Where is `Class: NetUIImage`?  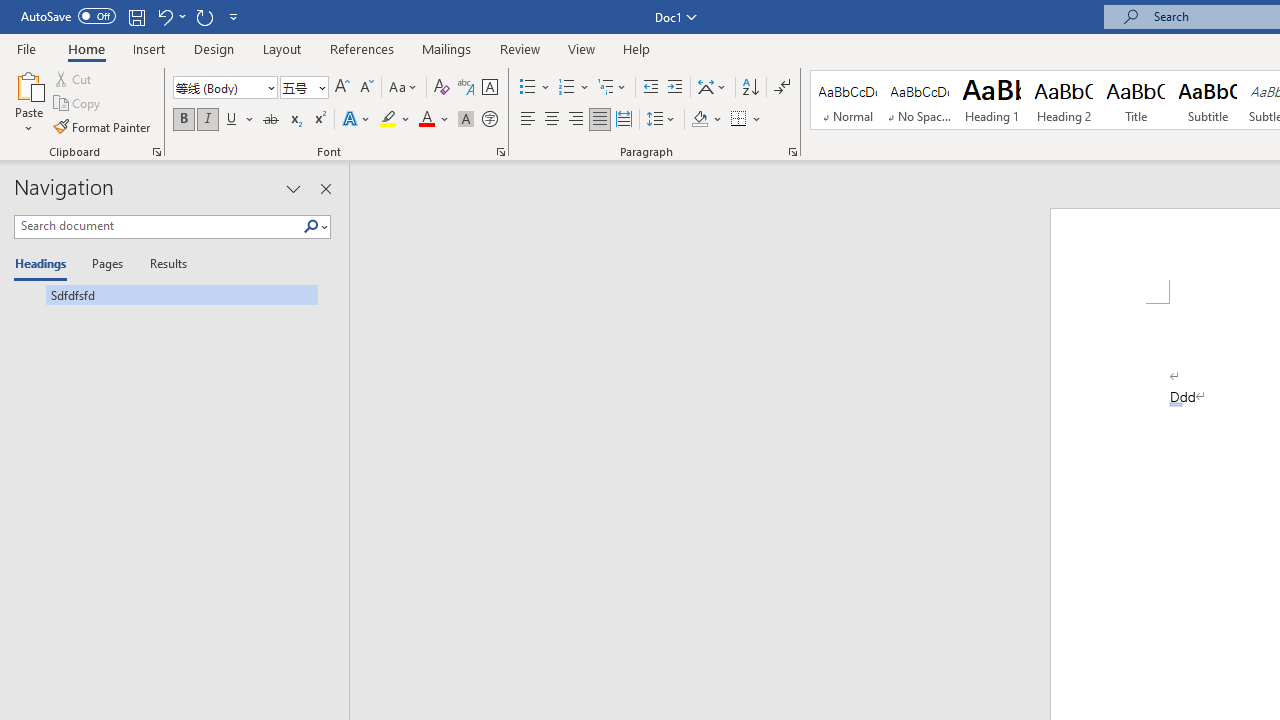 Class: NetUIImage is located at coordinates (311, 226).